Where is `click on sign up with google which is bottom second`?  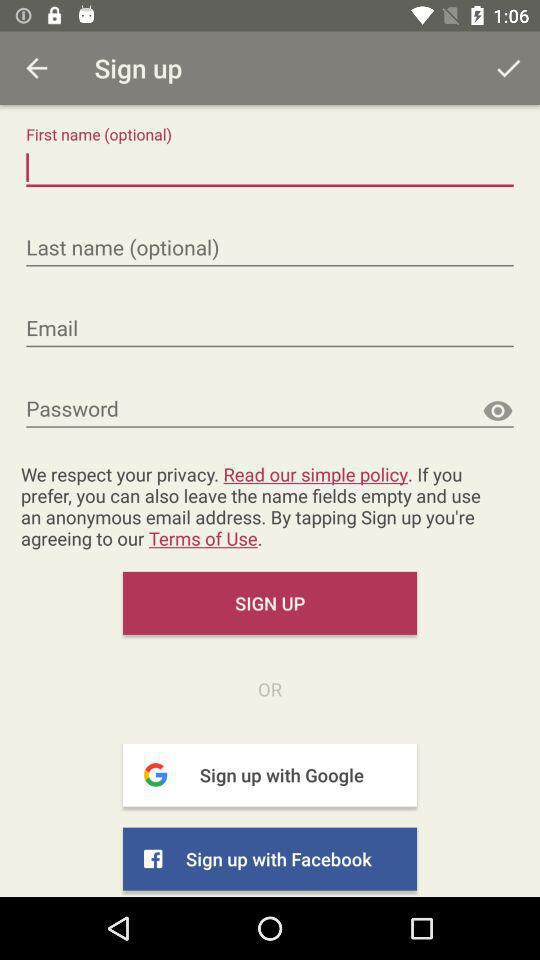
click on sign up with google which is bottom second is located at coordinates (270, 776).